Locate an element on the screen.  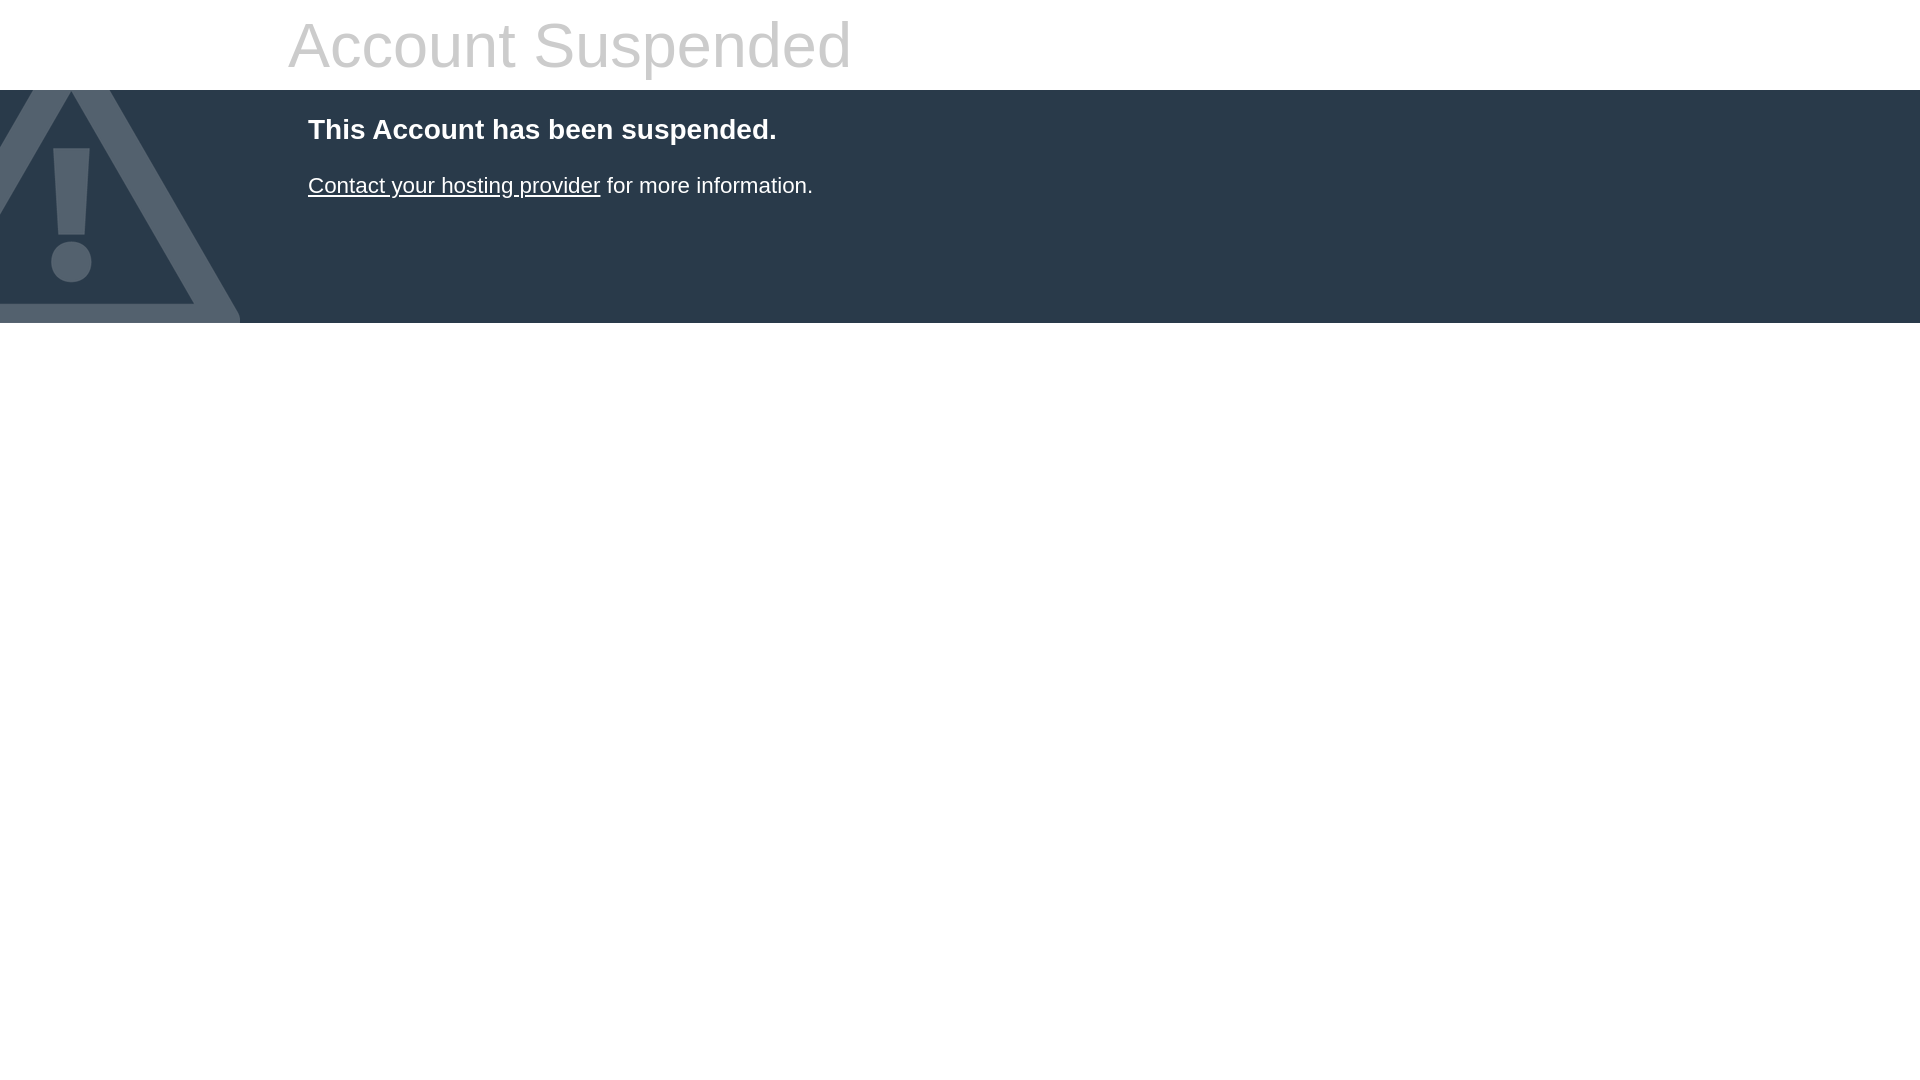
Contact your hosting provider is located at coordinates (454, 186).